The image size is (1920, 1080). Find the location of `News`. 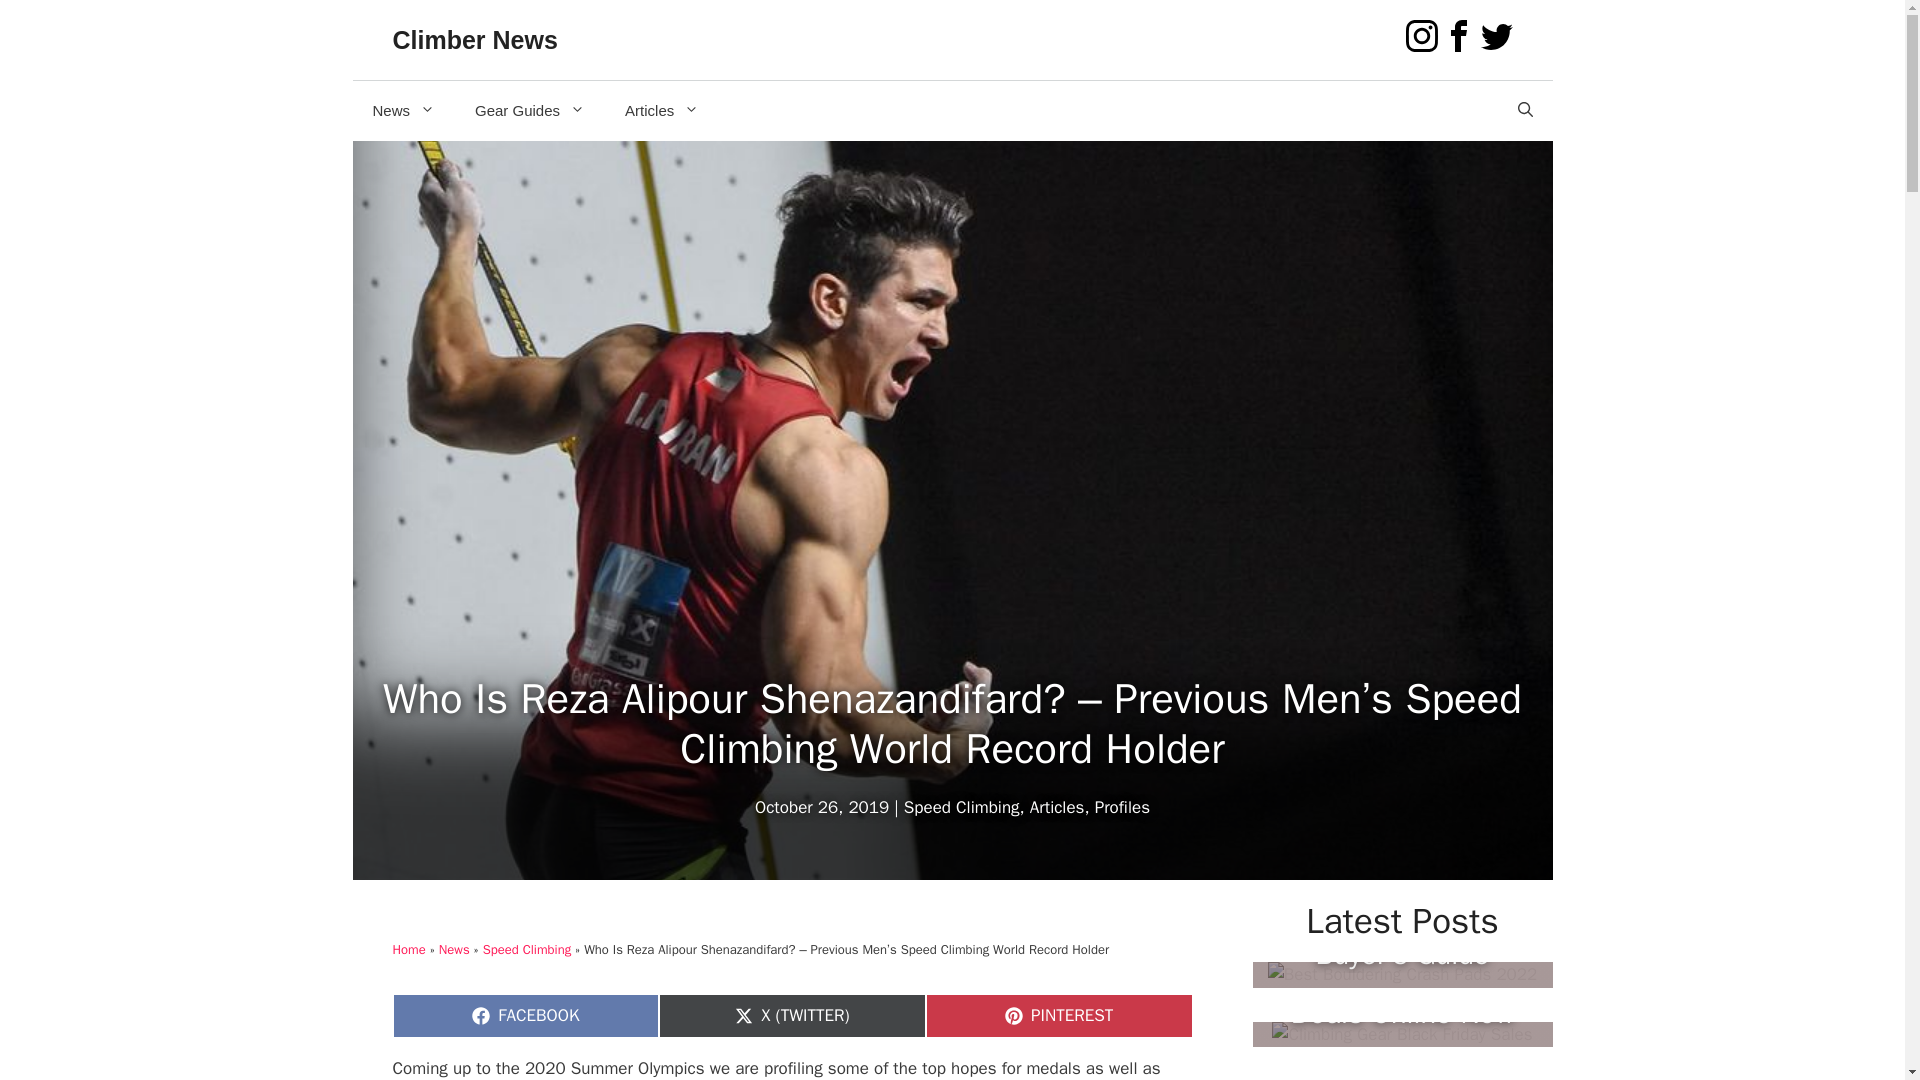

News is located at coordinates (403, 110).